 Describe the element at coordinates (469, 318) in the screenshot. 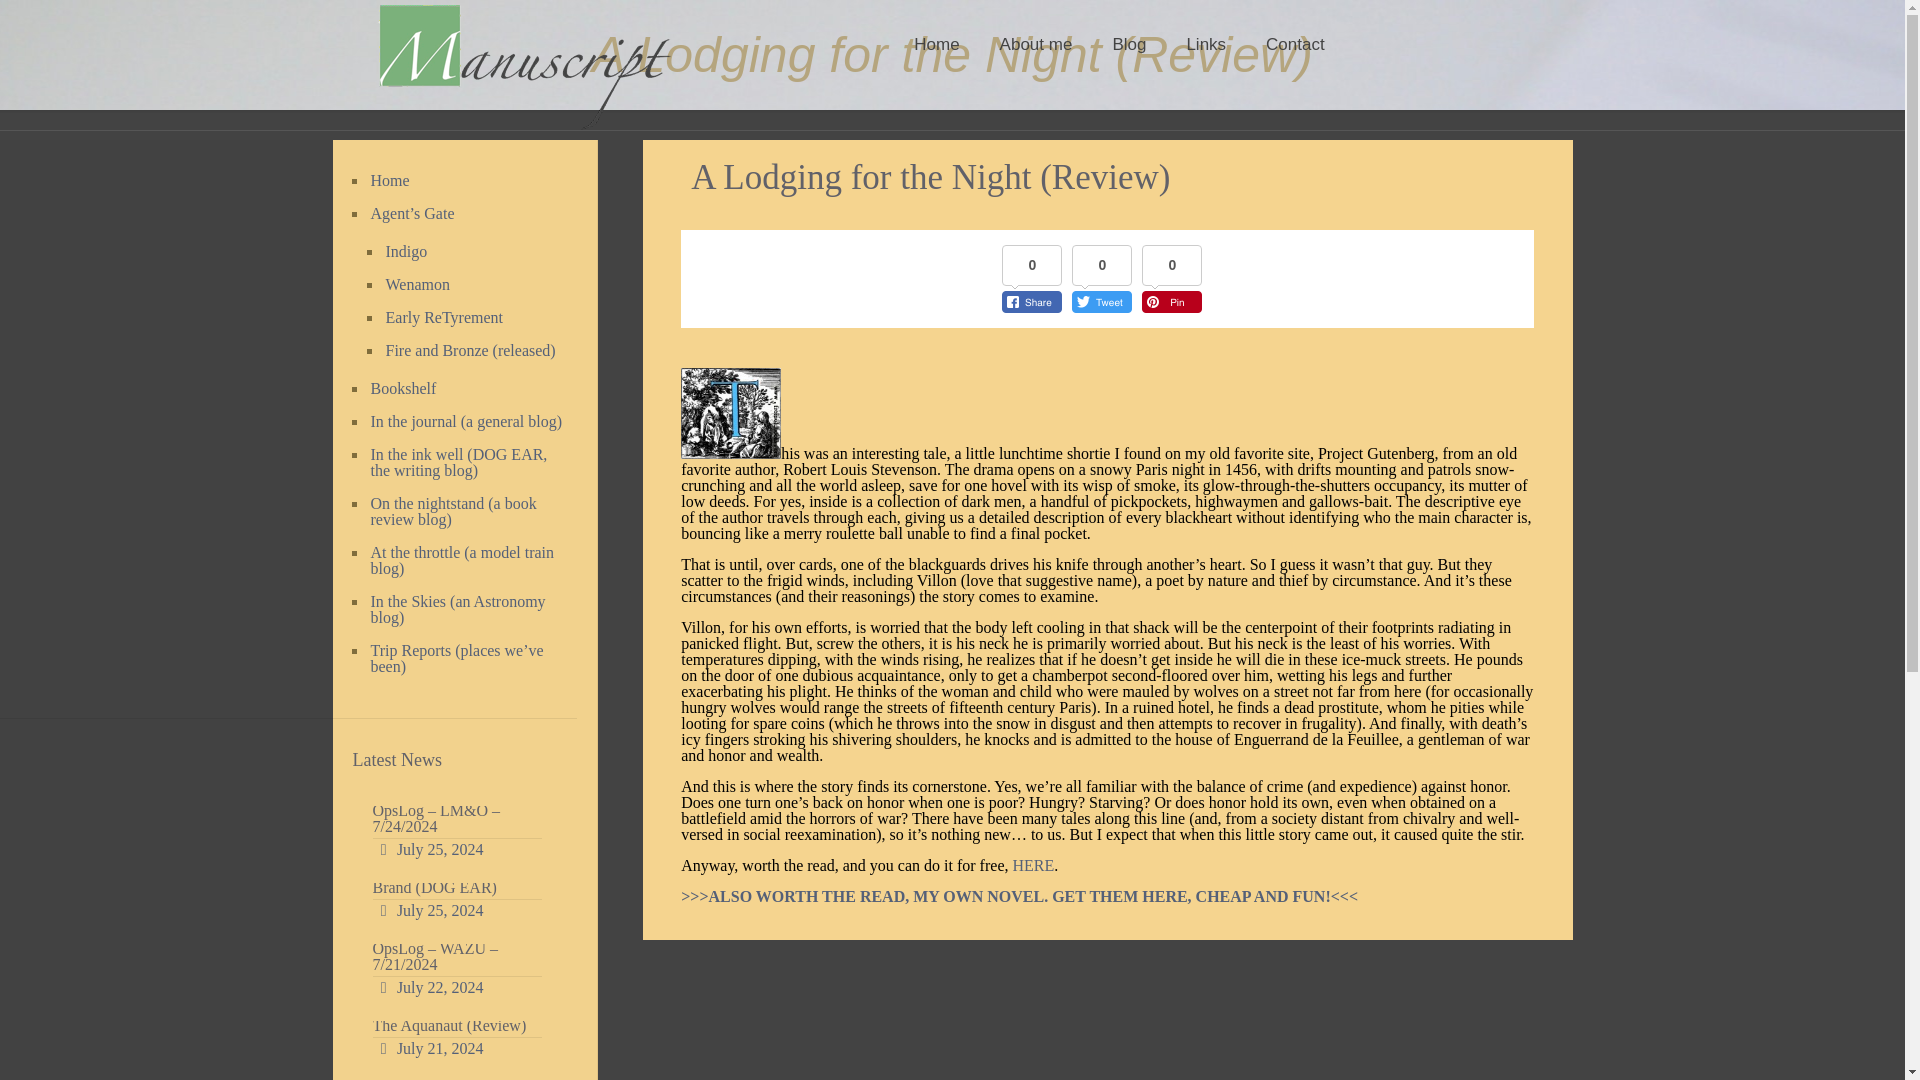

I see `Early ReTyrement` at that location.